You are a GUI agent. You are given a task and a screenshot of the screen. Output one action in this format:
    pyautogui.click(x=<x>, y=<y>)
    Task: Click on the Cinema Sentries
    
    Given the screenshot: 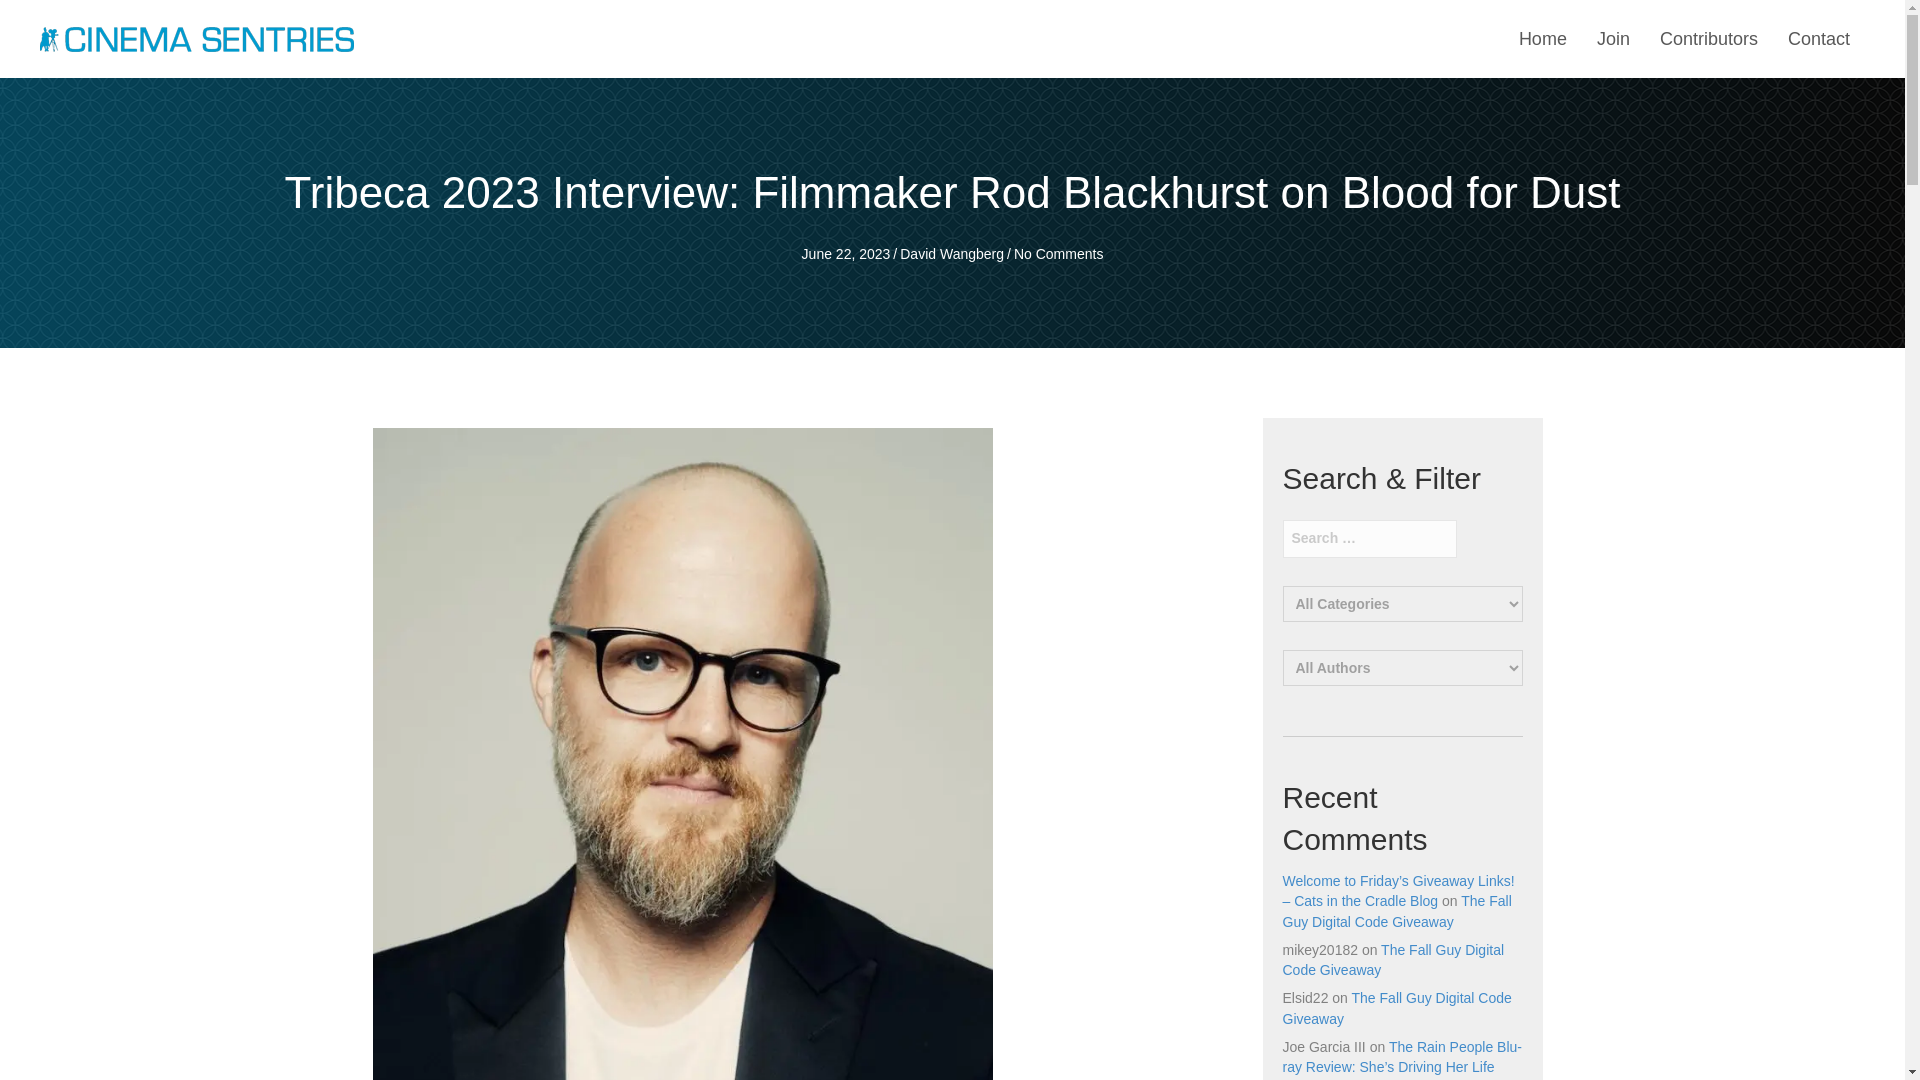 What is the action you would take?
    pyautogui.click(x=196, y=38)
    